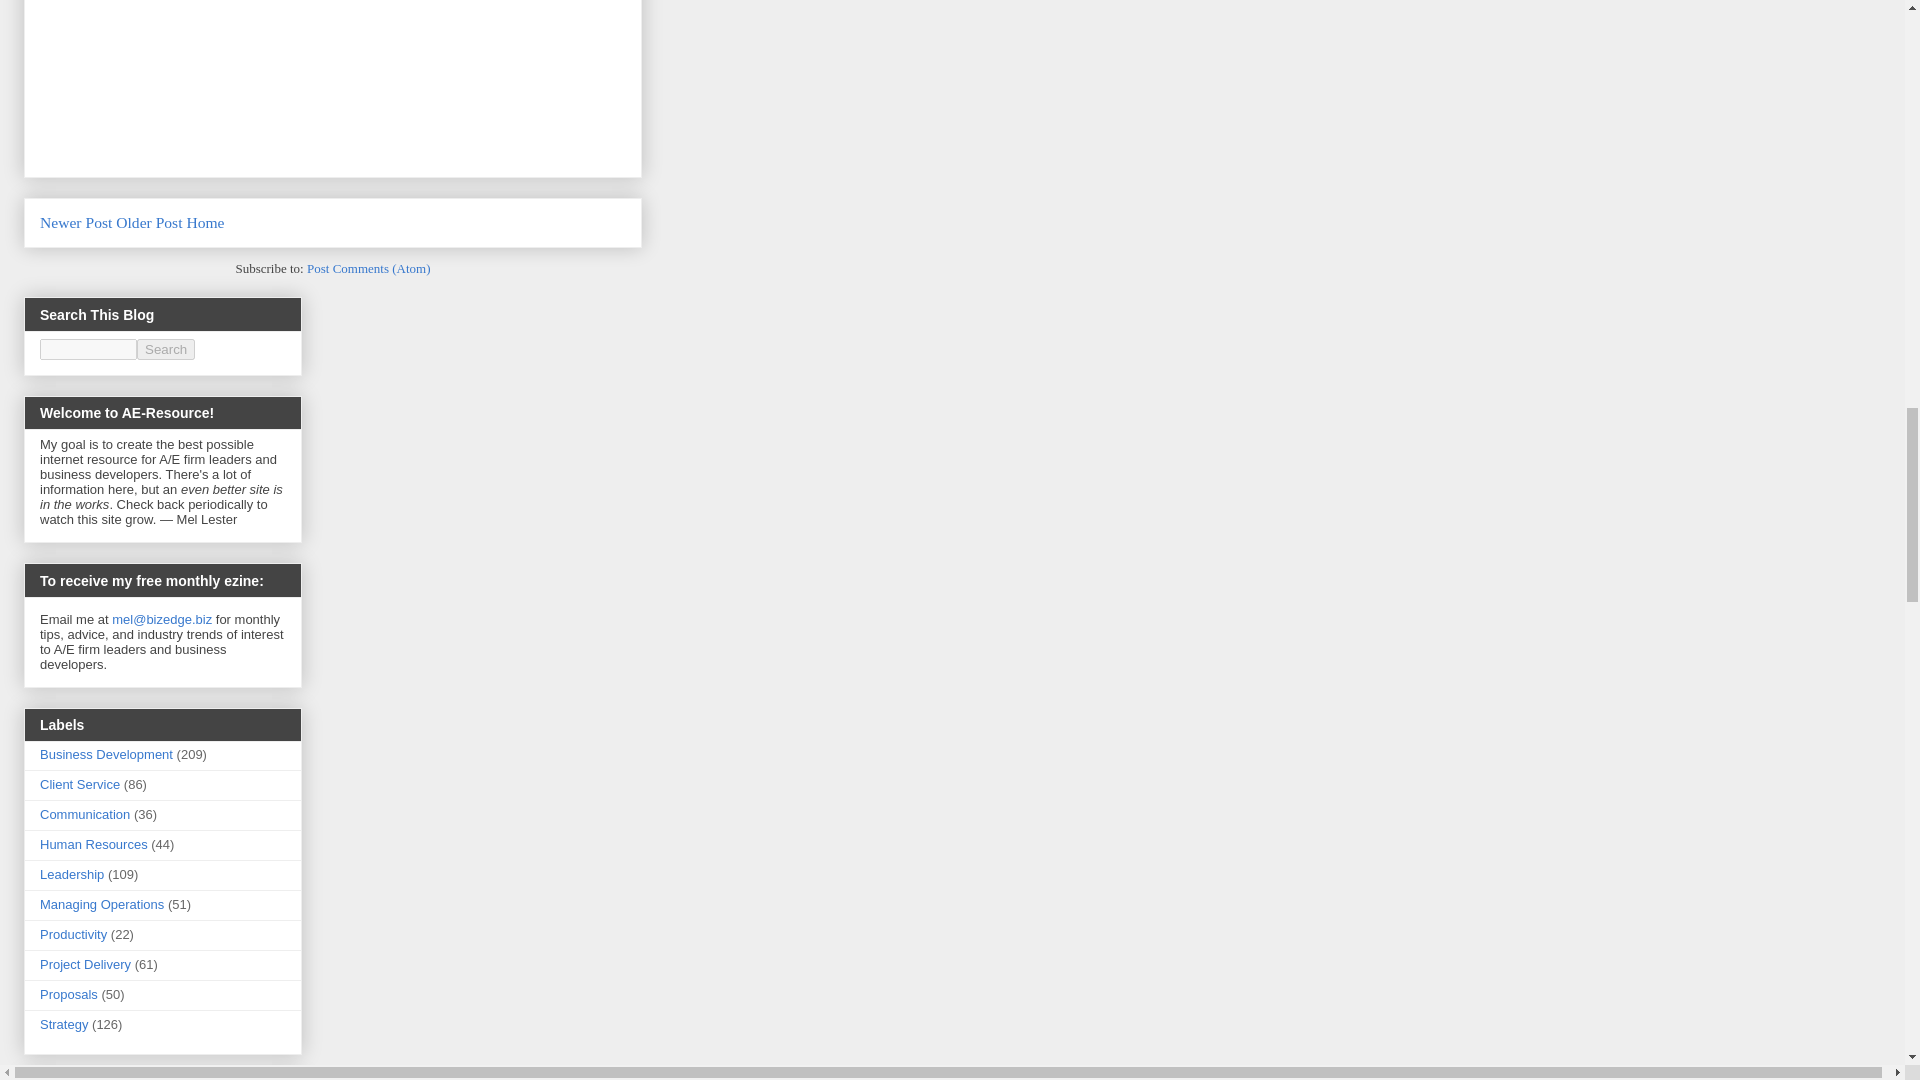  What do you see at coordinates (88, 349) in the screenshot?
I see `search` at bounding box center [88, 349].